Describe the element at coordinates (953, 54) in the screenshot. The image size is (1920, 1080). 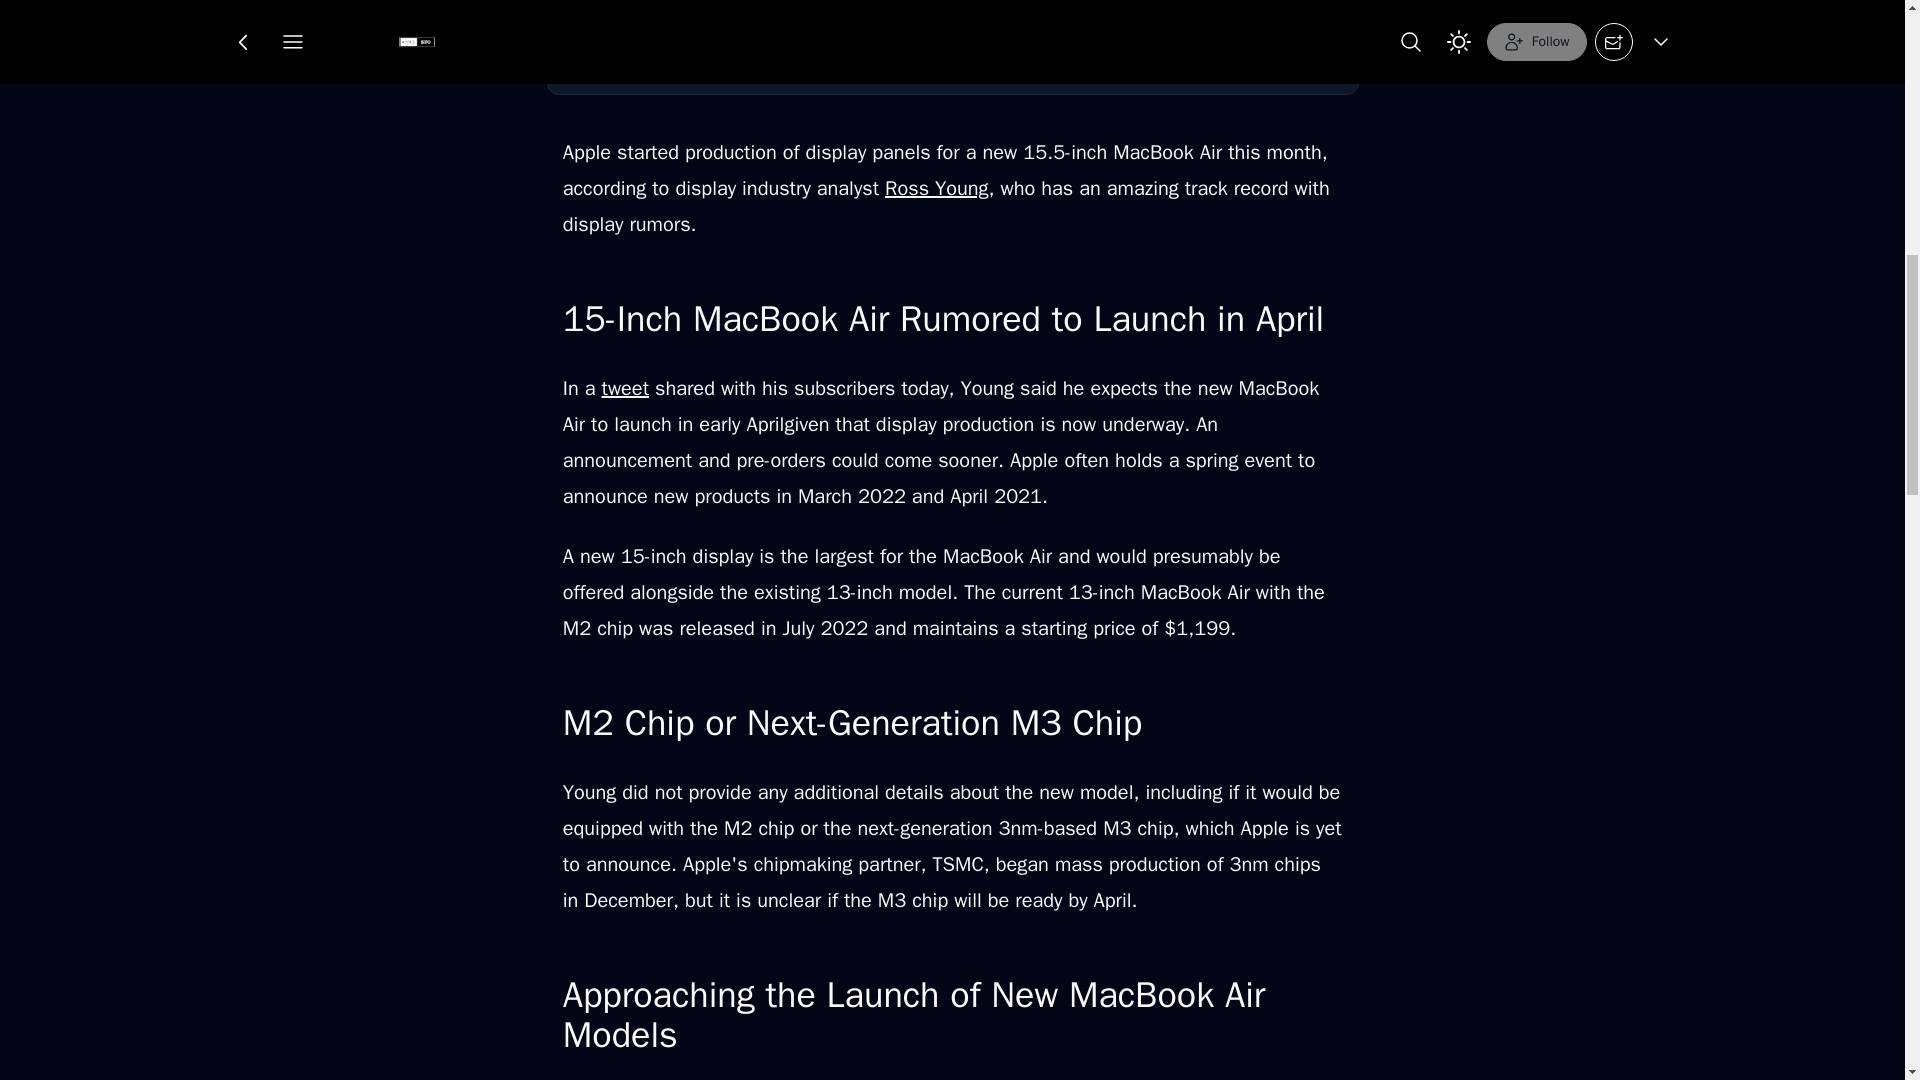
I see `Approaching the Launch of New MacBook Air Models` at that location.